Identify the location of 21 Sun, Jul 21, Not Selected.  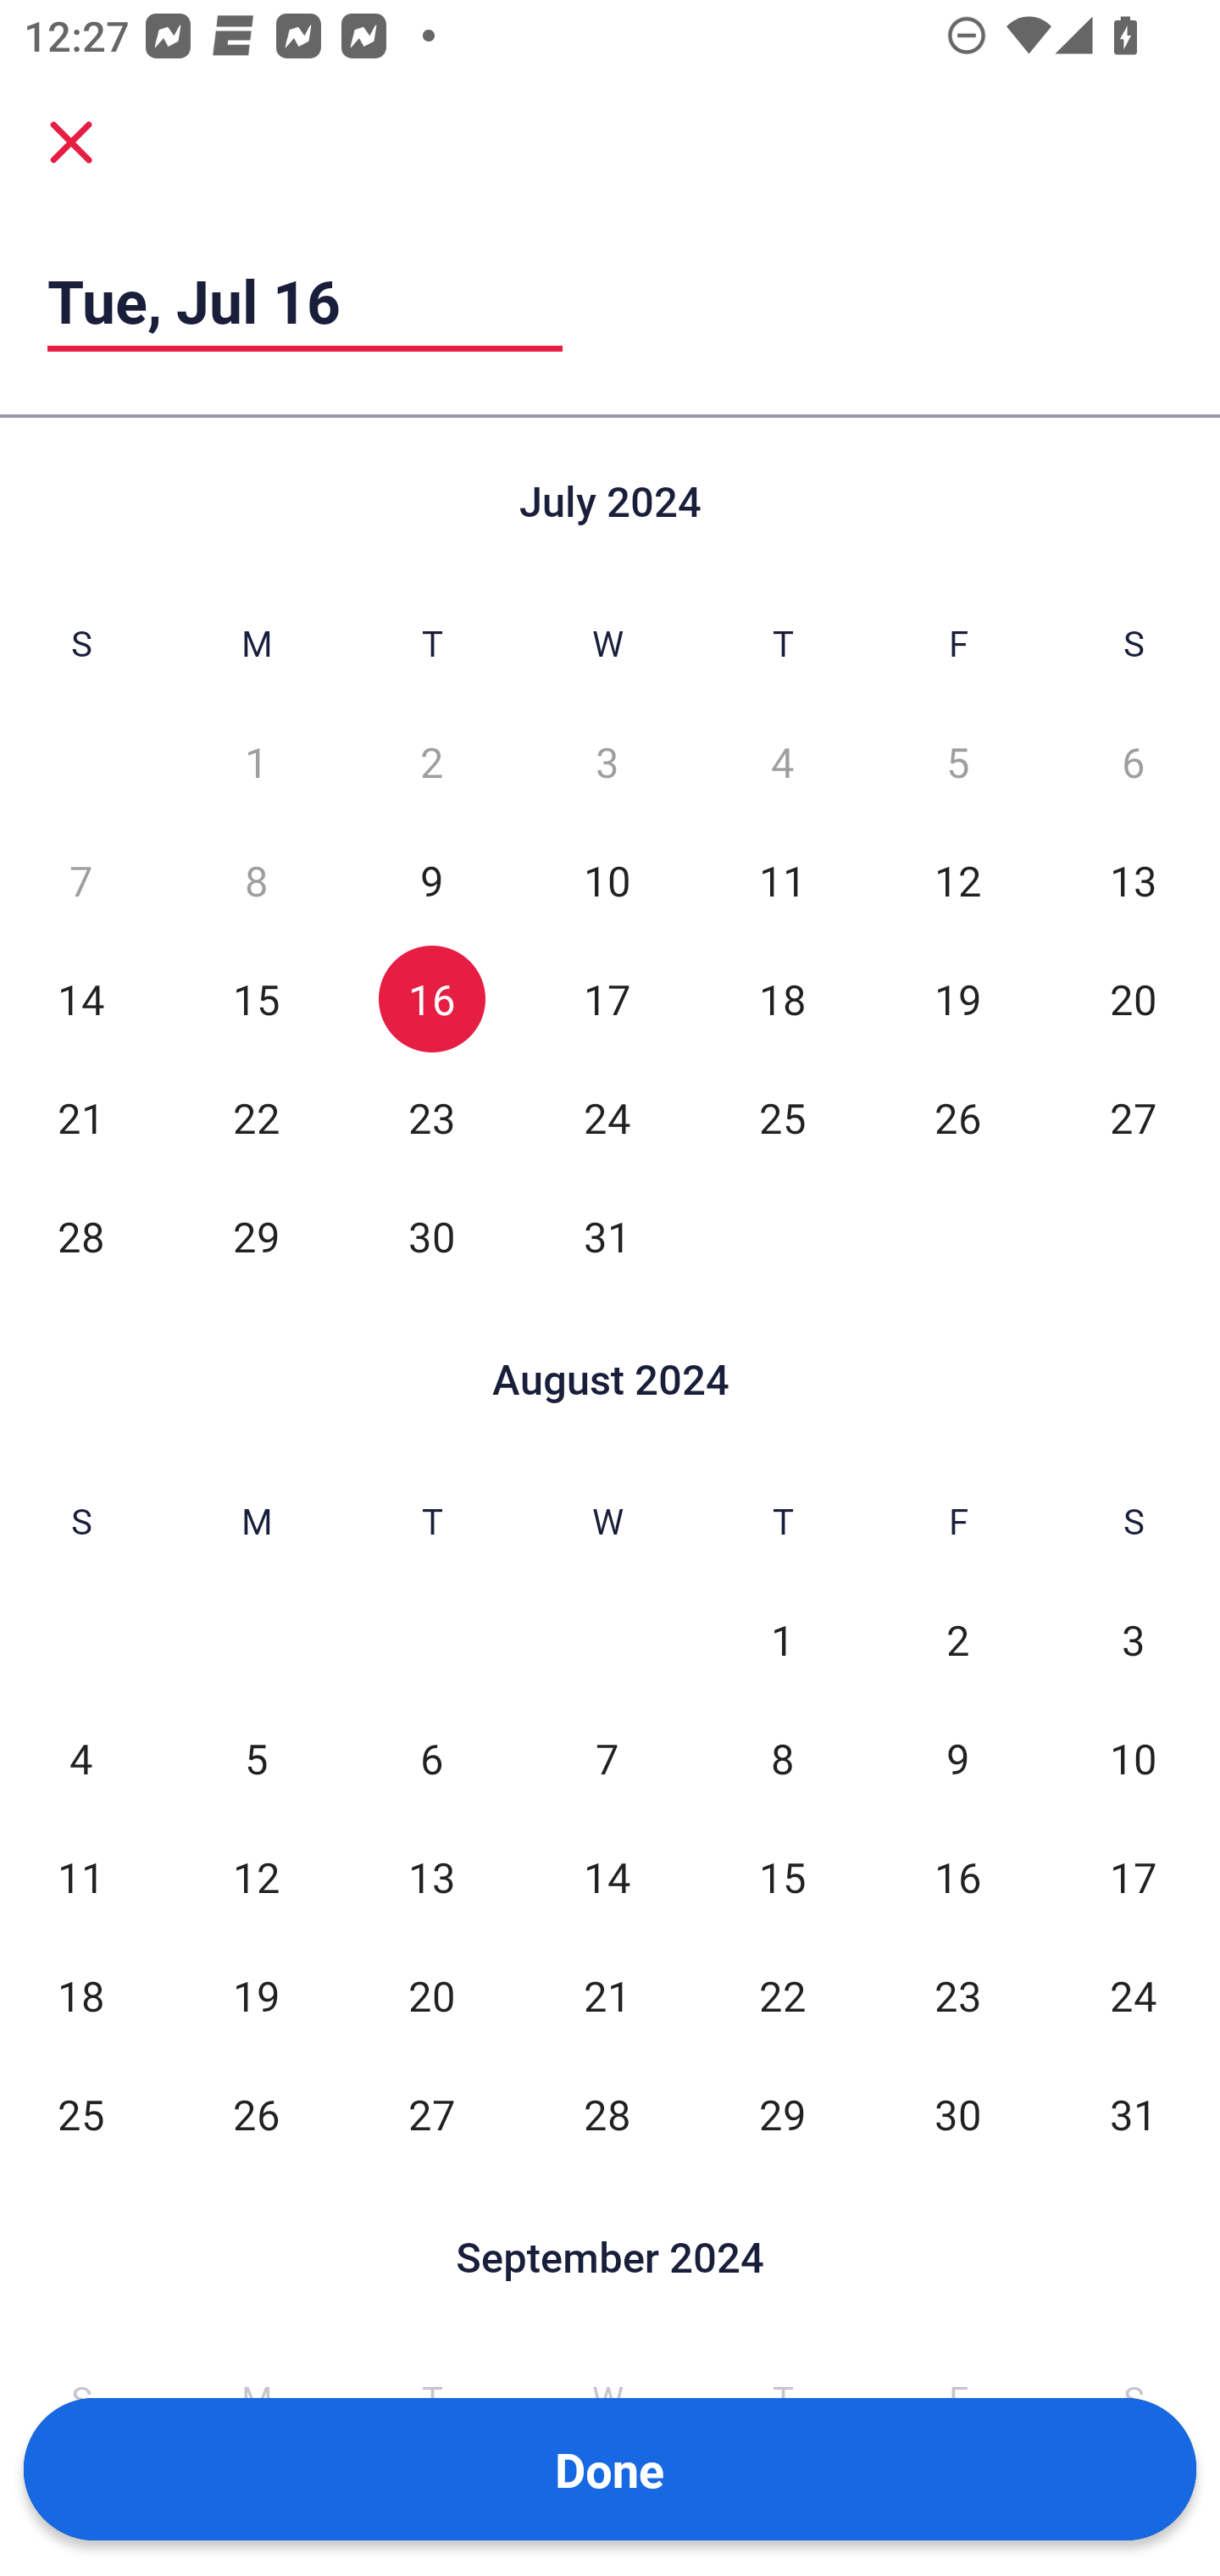
(80, 1118).